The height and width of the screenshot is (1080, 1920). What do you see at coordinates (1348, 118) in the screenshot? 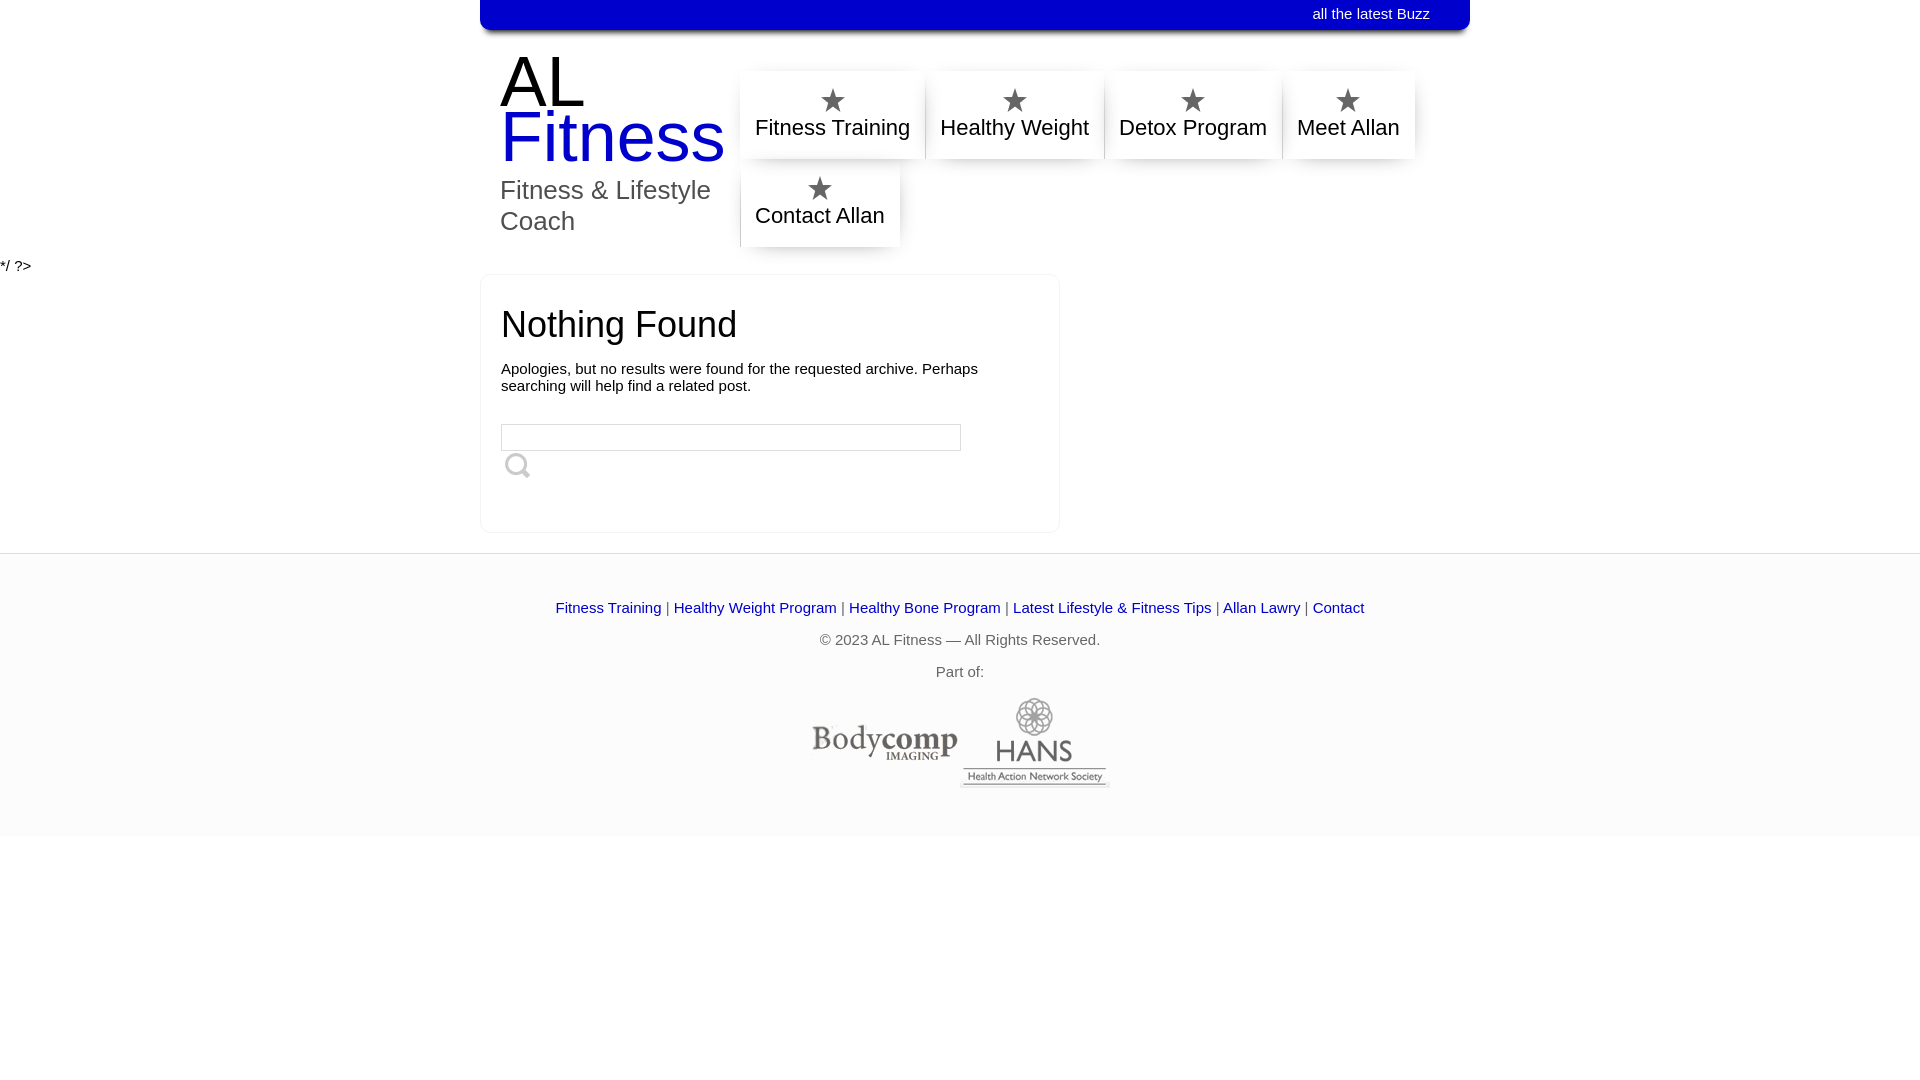
I see `Meet Allan` at bounding box center [1348, 118].